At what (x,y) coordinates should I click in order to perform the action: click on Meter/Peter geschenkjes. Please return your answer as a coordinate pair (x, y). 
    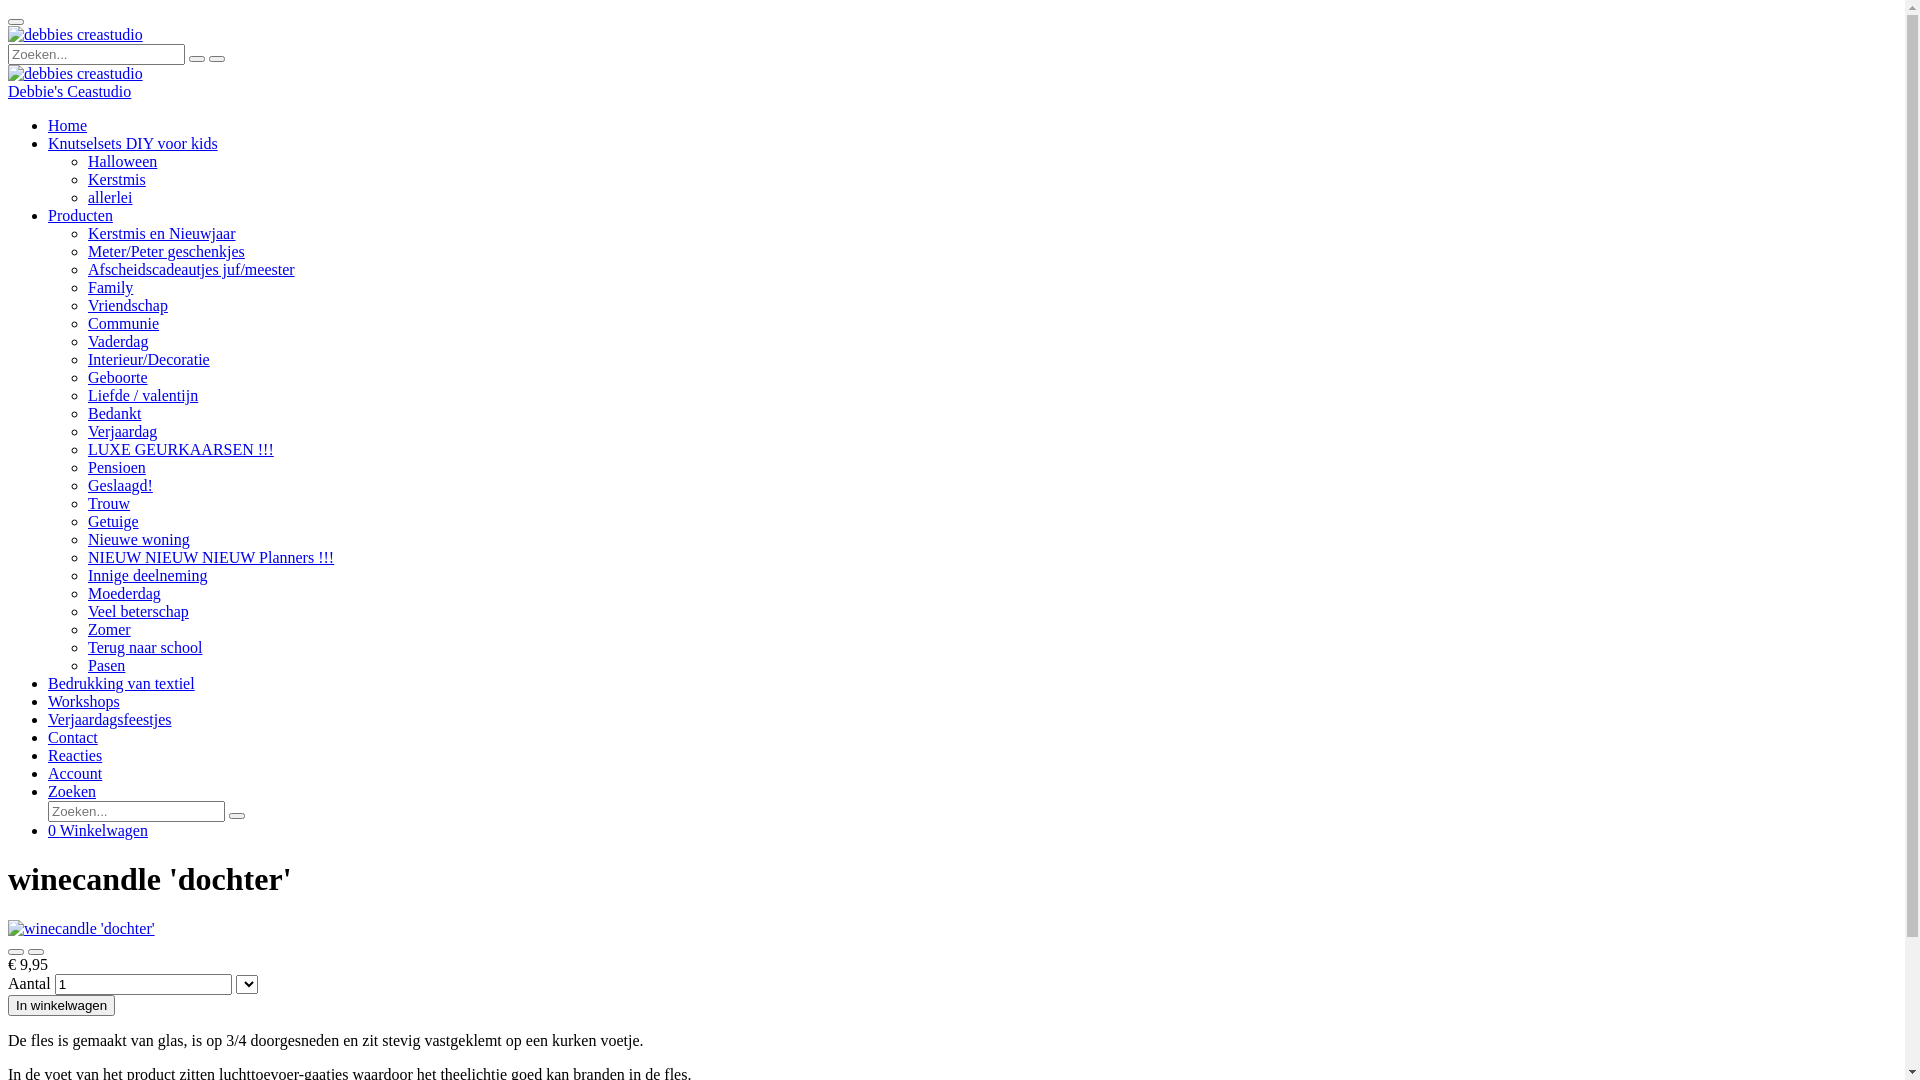
    Looking at the image, I should click on (166, 252).